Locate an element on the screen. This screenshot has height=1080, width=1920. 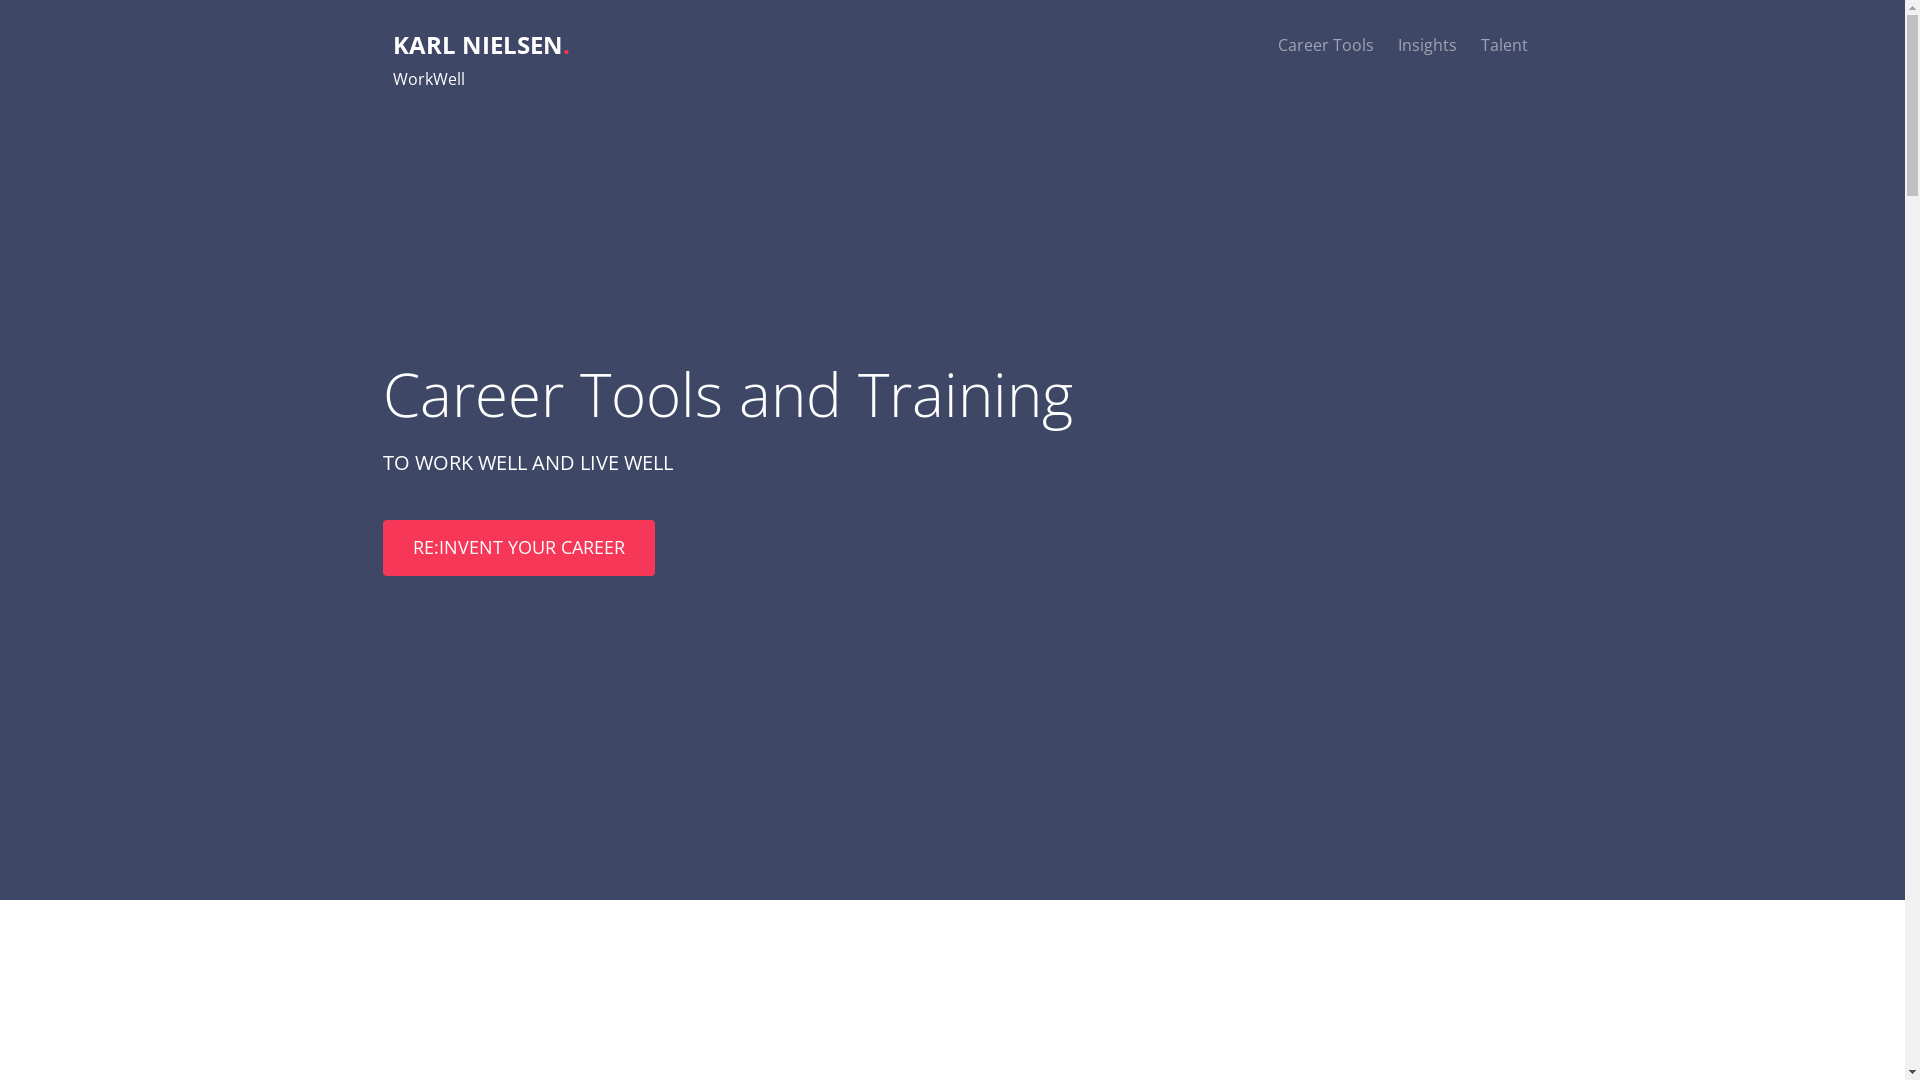
Insights is located at coordinates (1428, 45).